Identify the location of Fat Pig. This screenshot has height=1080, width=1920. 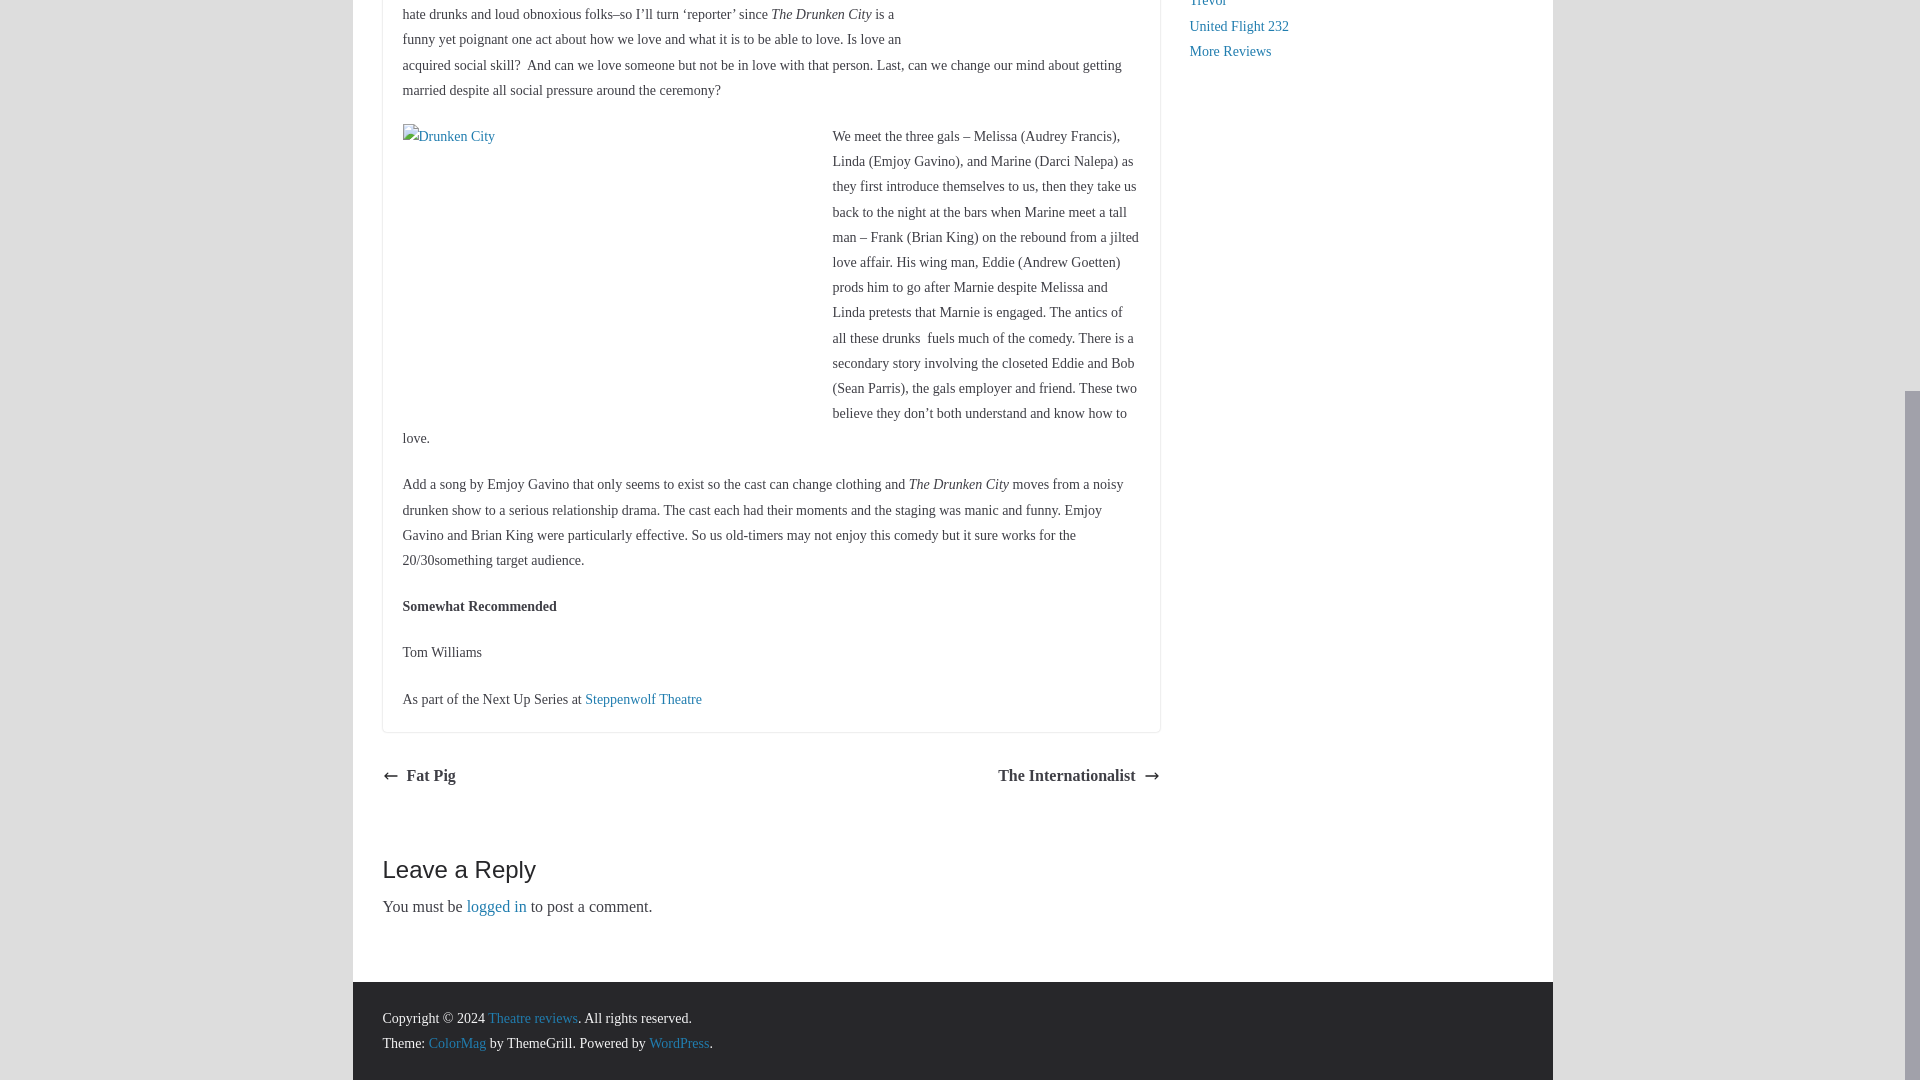
(418, 776).